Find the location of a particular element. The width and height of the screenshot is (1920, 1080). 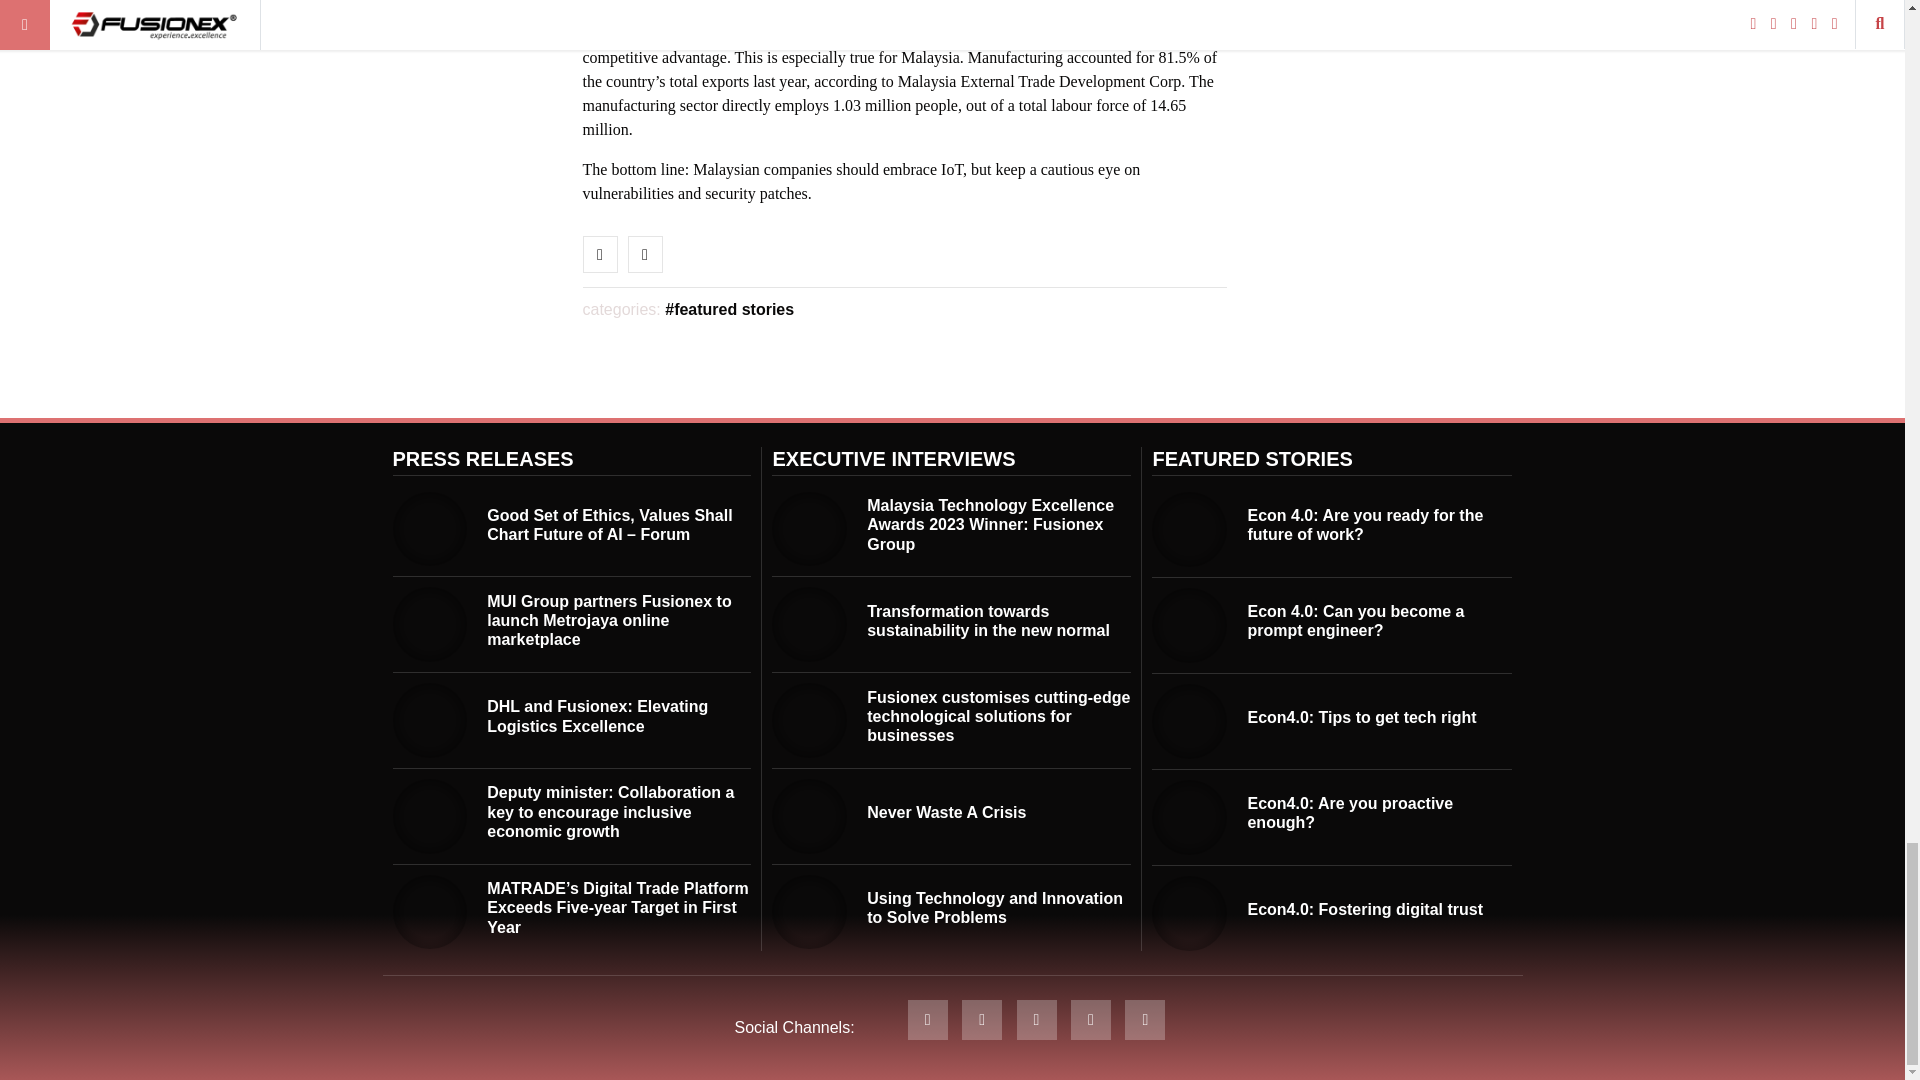

Transformation towards sustainability in the new normal is located at coordinates (988, 620).